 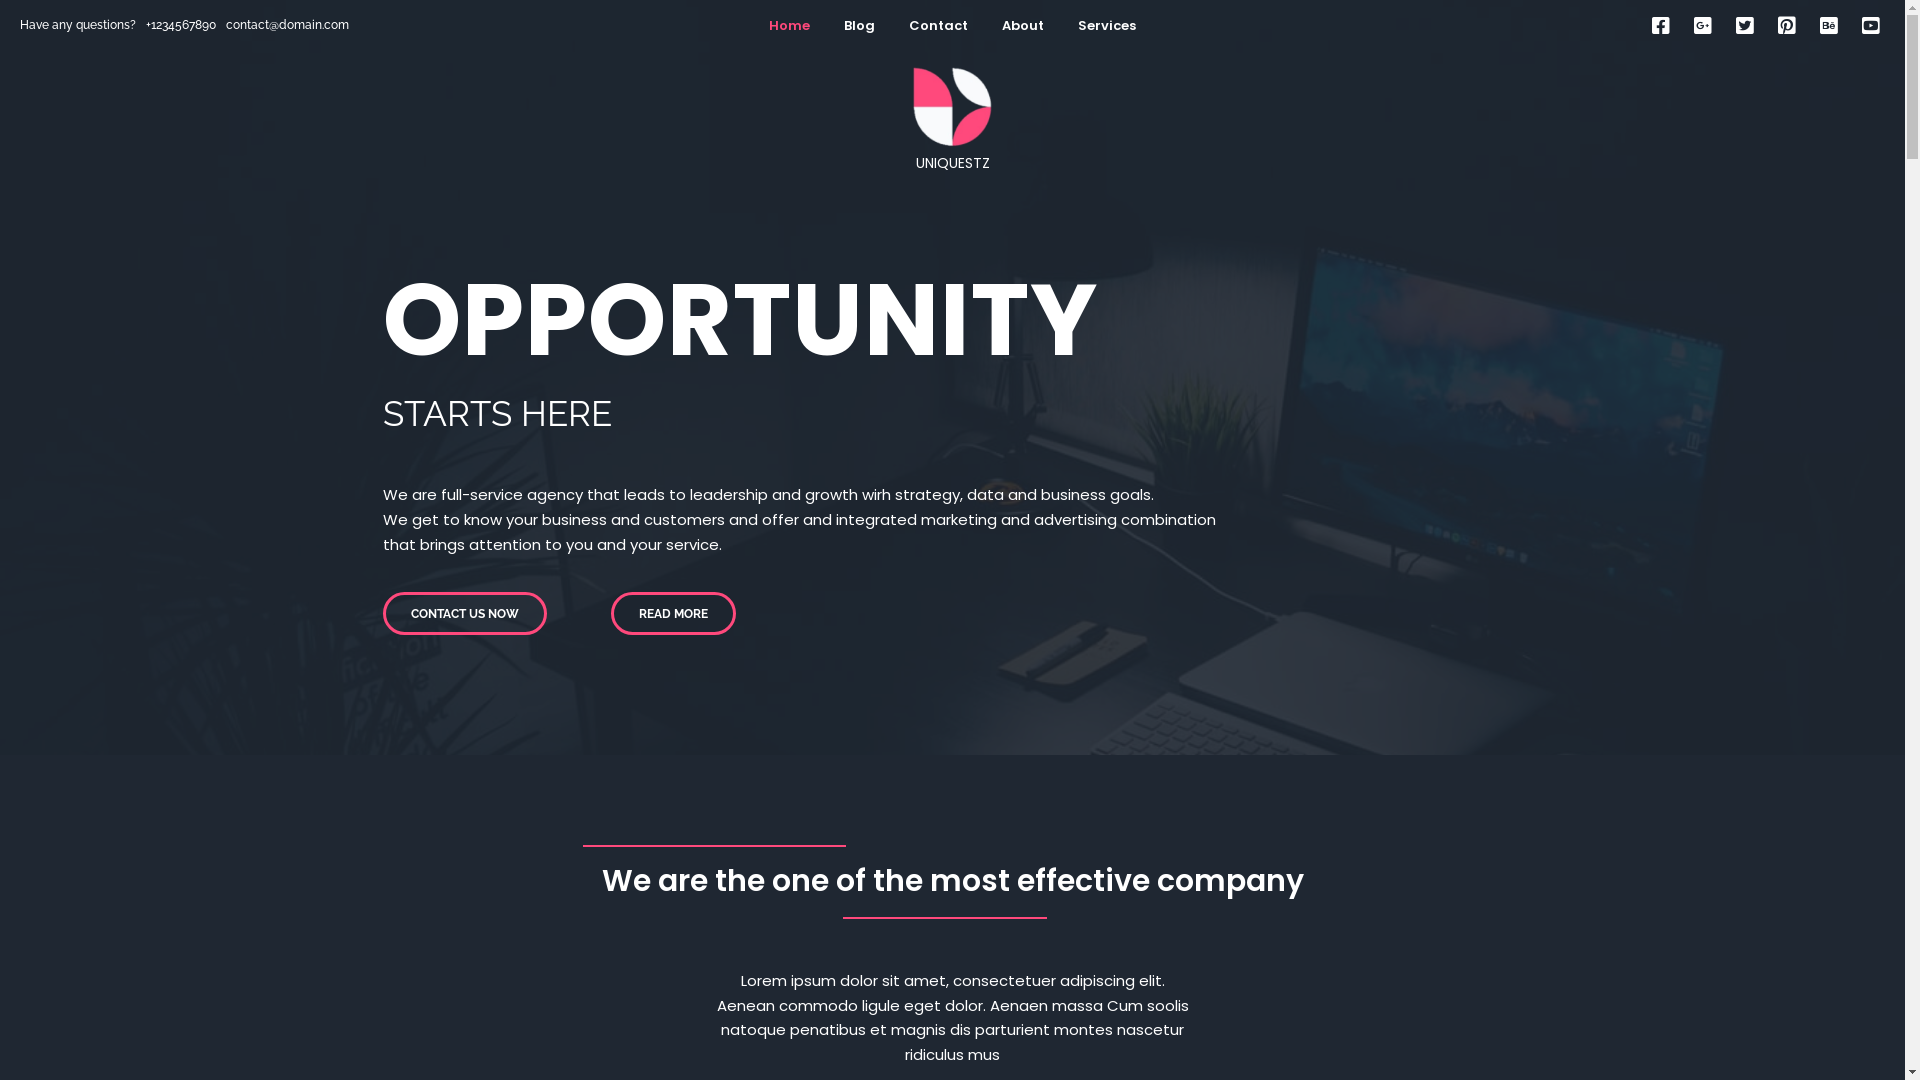 I want to click on READ MORE, so click(x=672, y=613).